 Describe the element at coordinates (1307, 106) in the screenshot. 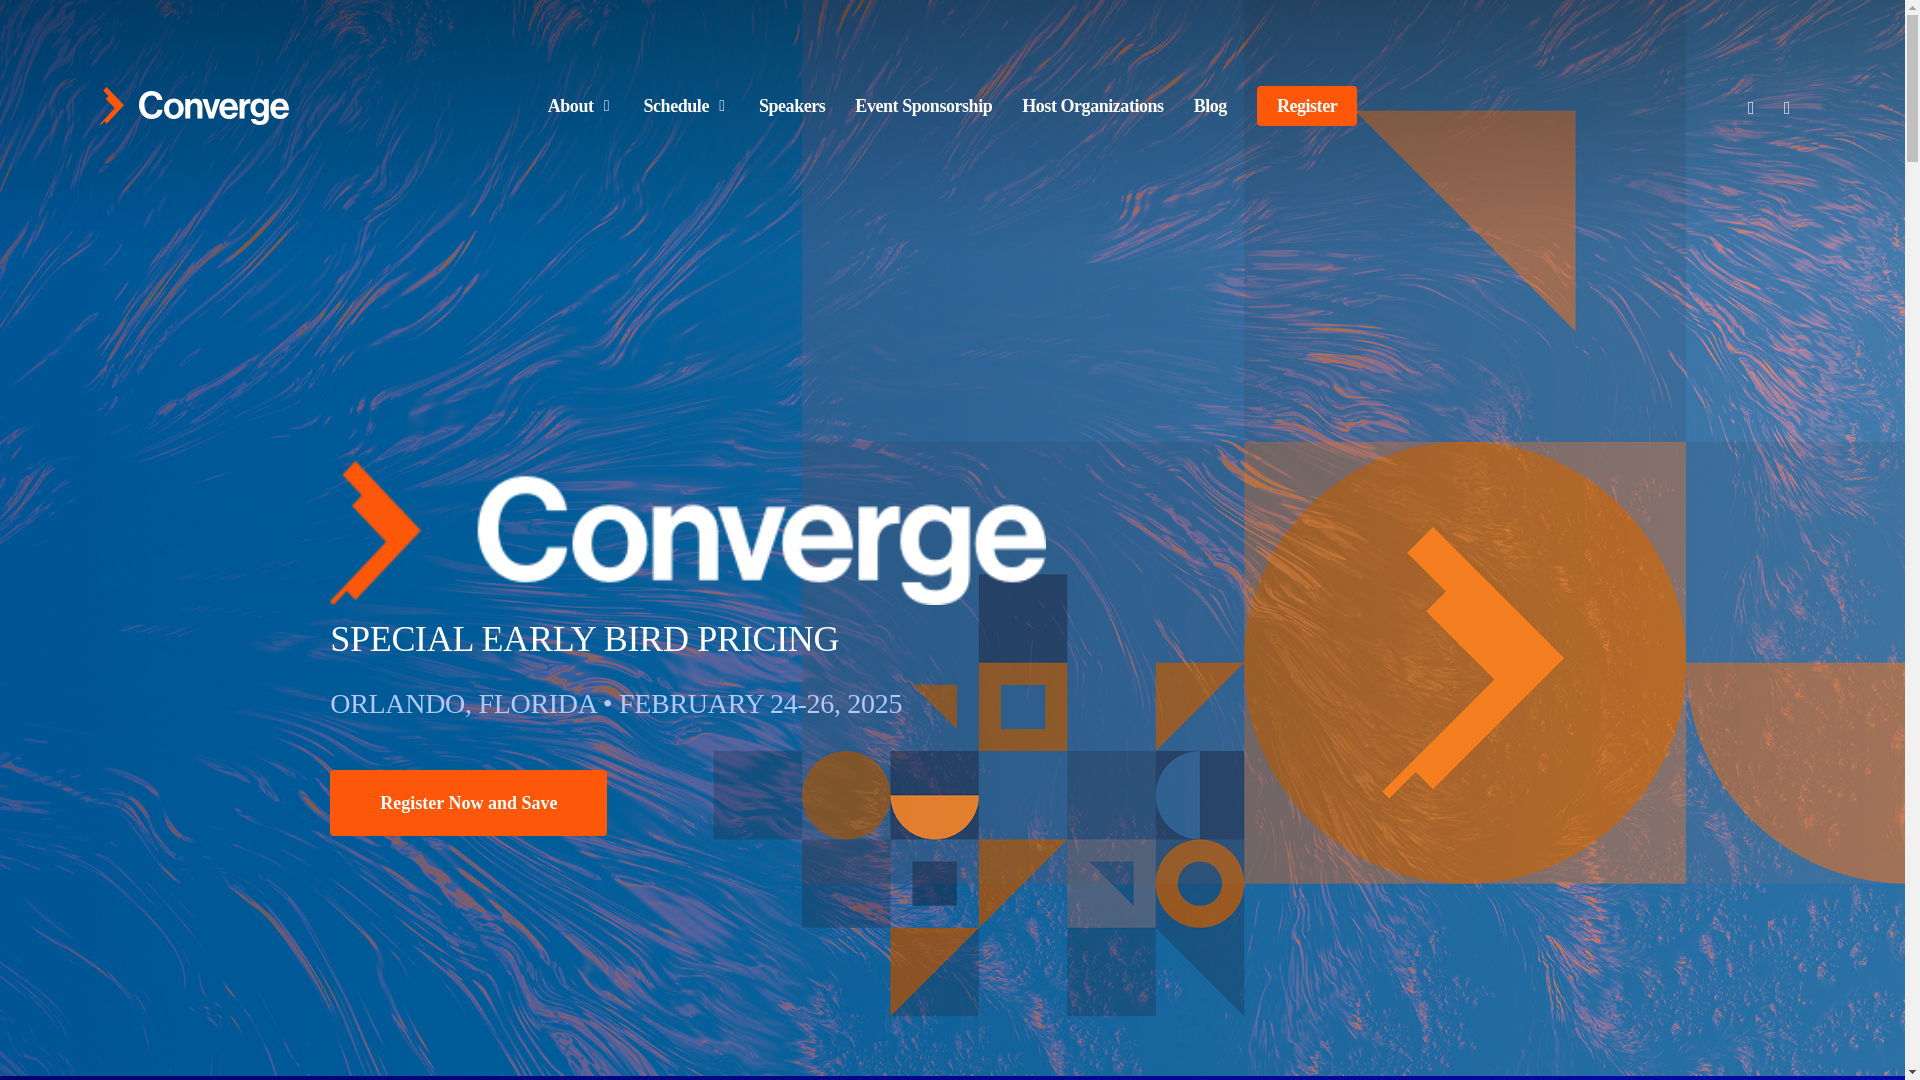

I see `Register` at that location.